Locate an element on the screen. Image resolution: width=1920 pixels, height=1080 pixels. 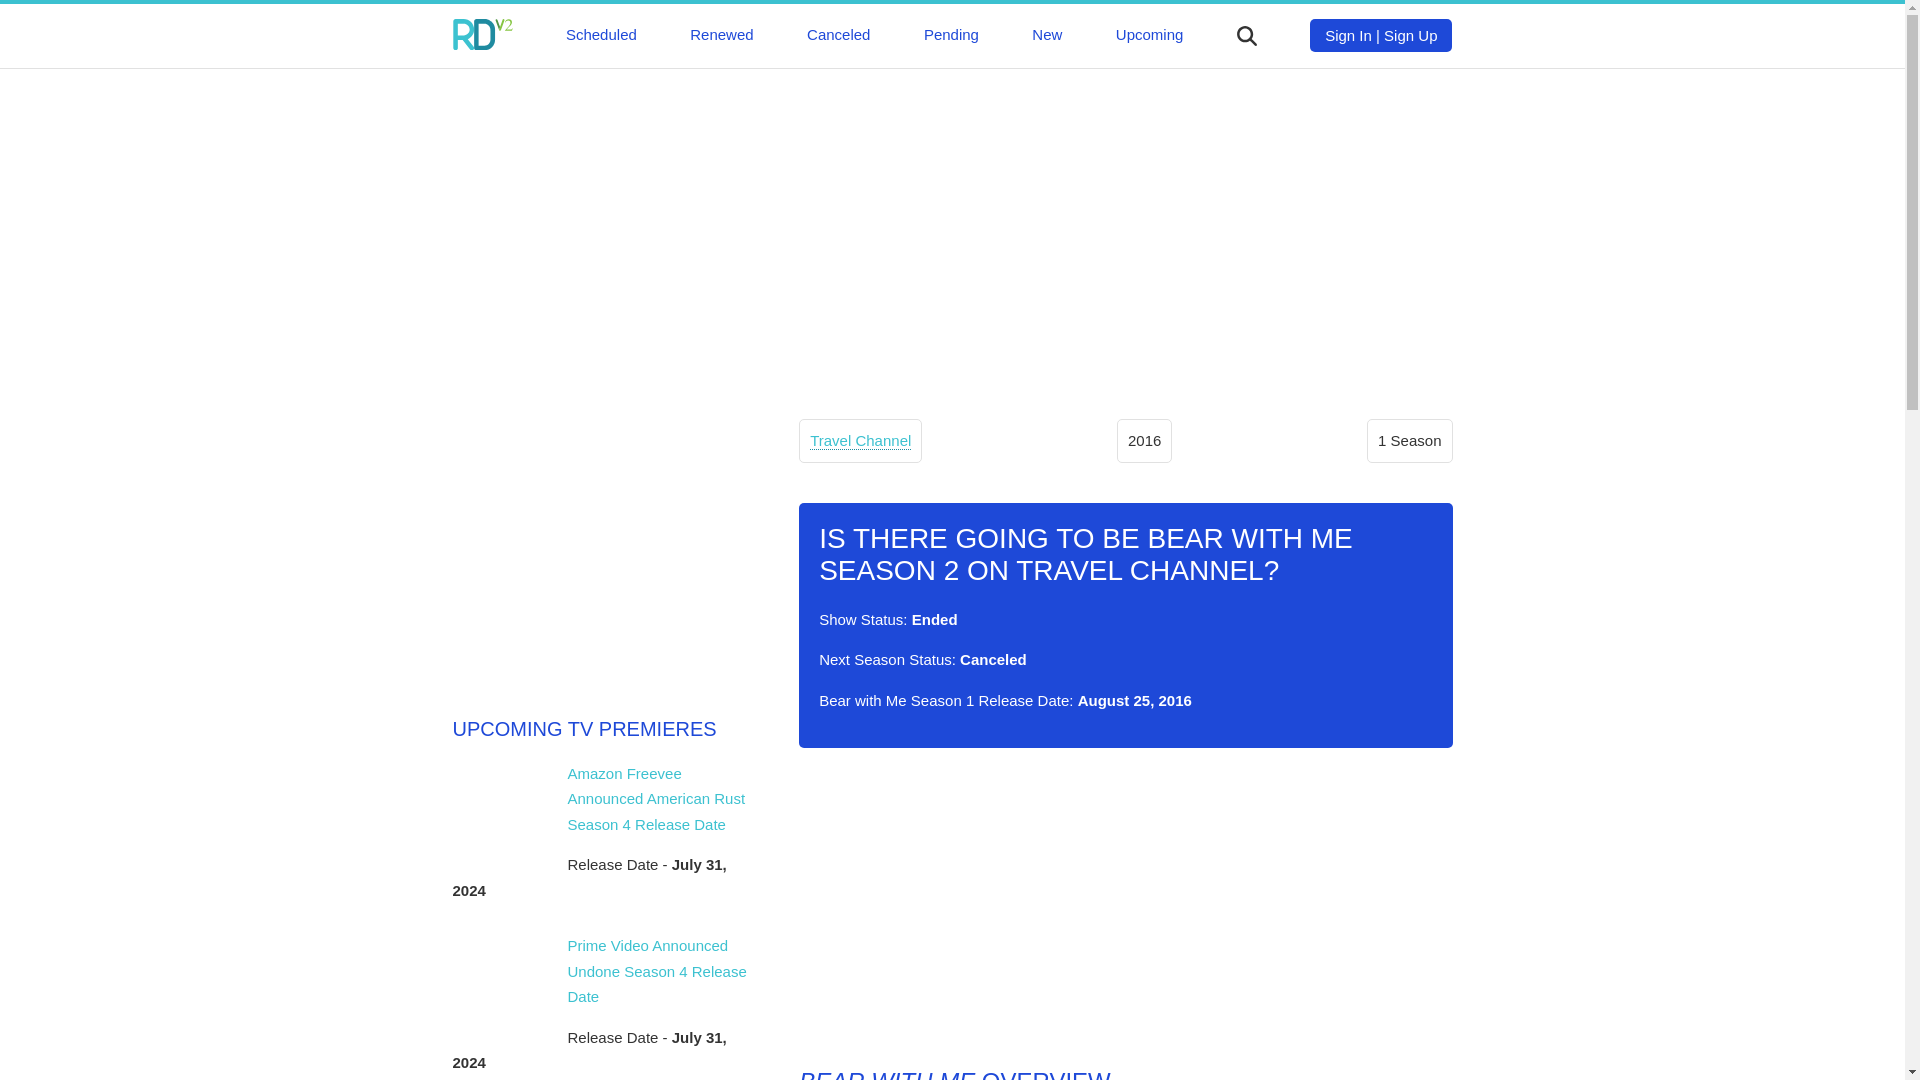
Amazon Freevee Announced American Rust Season 4 Release Date is located at coordinates (657, 798).